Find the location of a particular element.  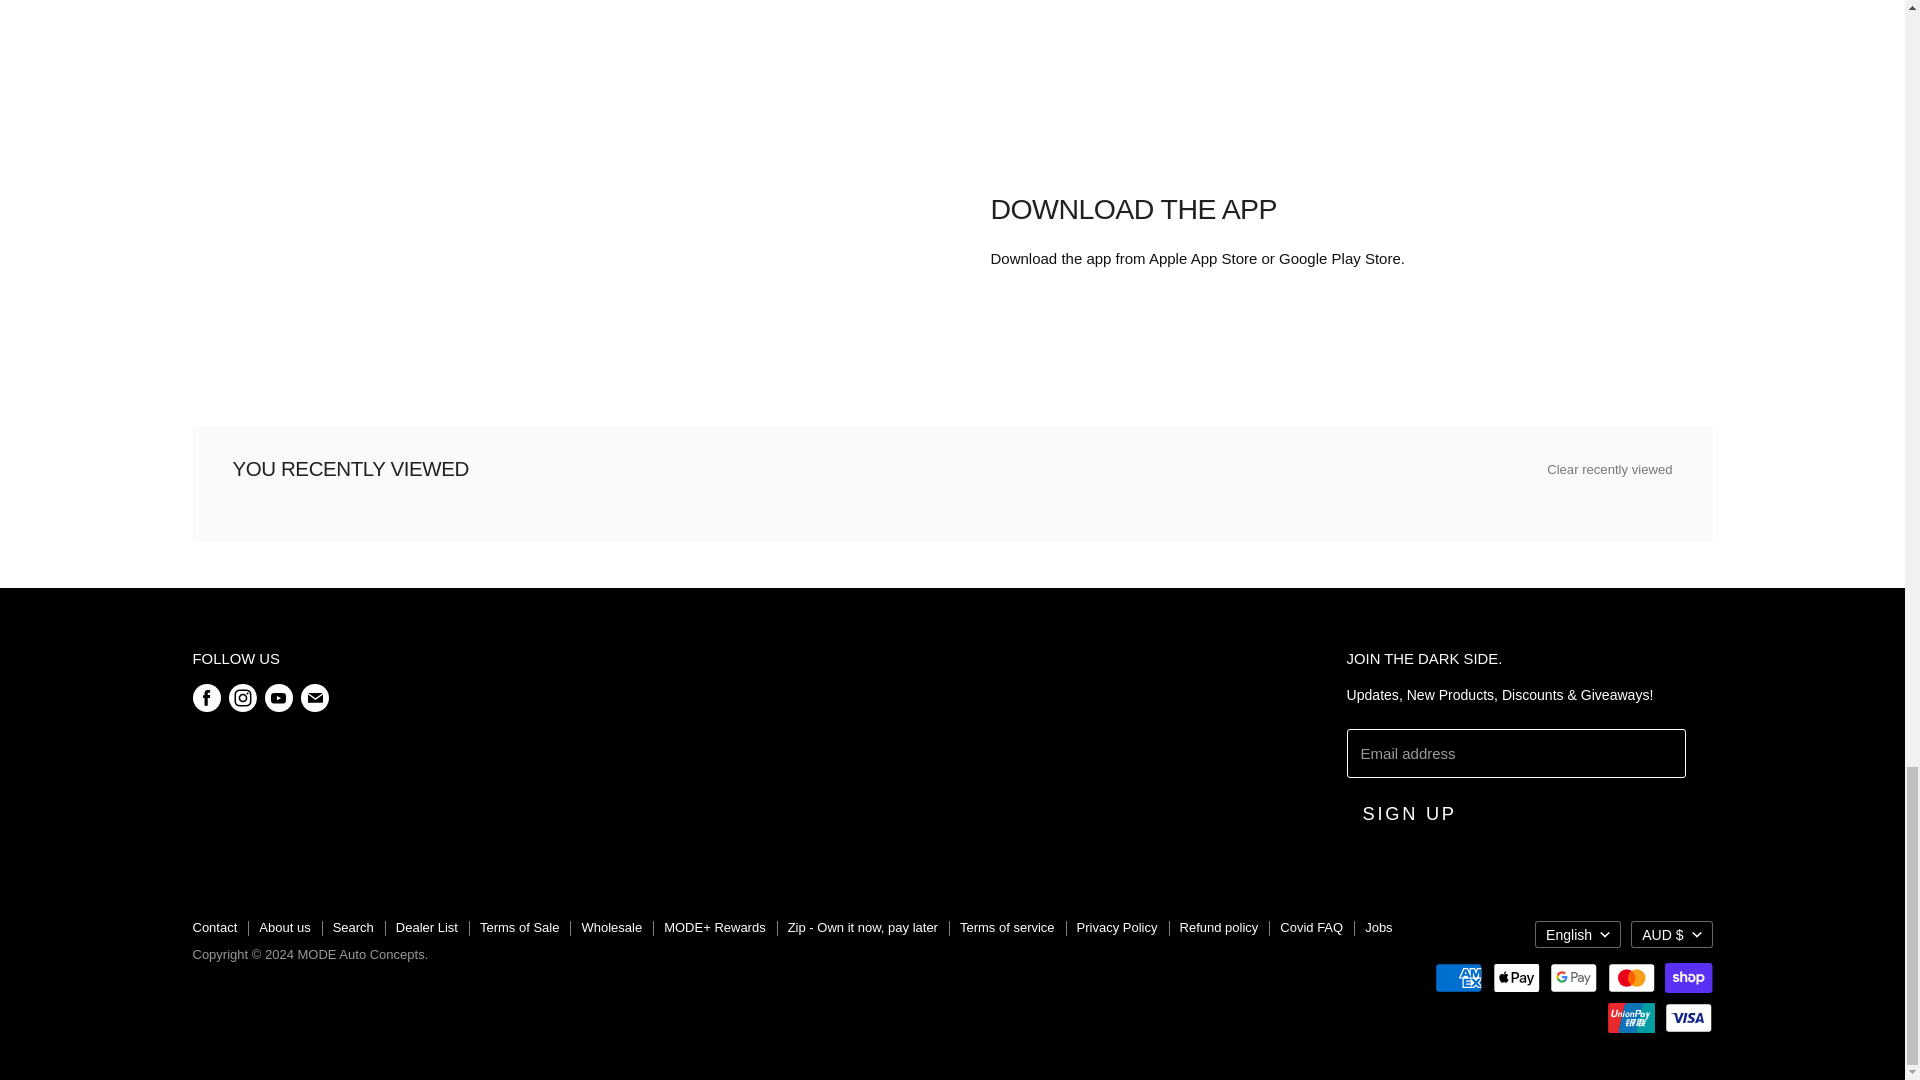

Instagram is located at coordinates (242, 698).